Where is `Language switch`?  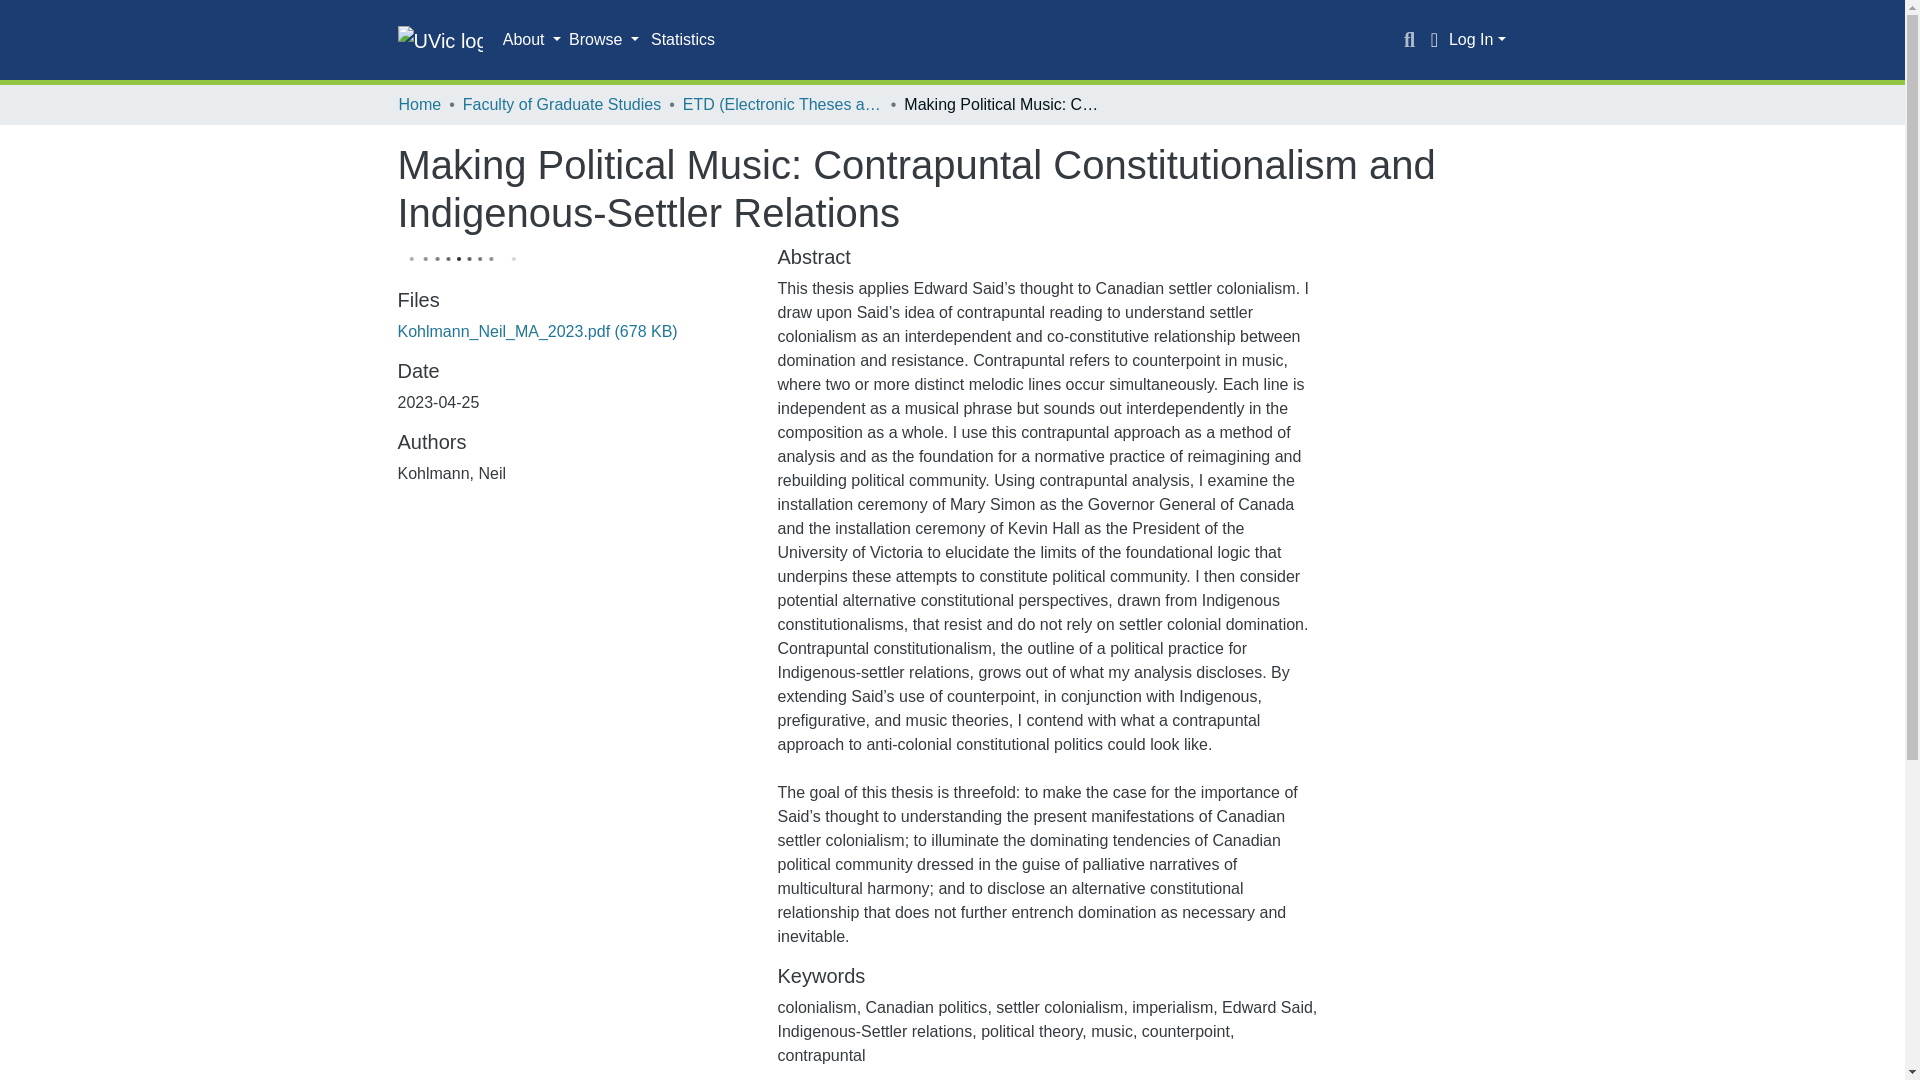 Language switch is located at coordinates (1434, 40).